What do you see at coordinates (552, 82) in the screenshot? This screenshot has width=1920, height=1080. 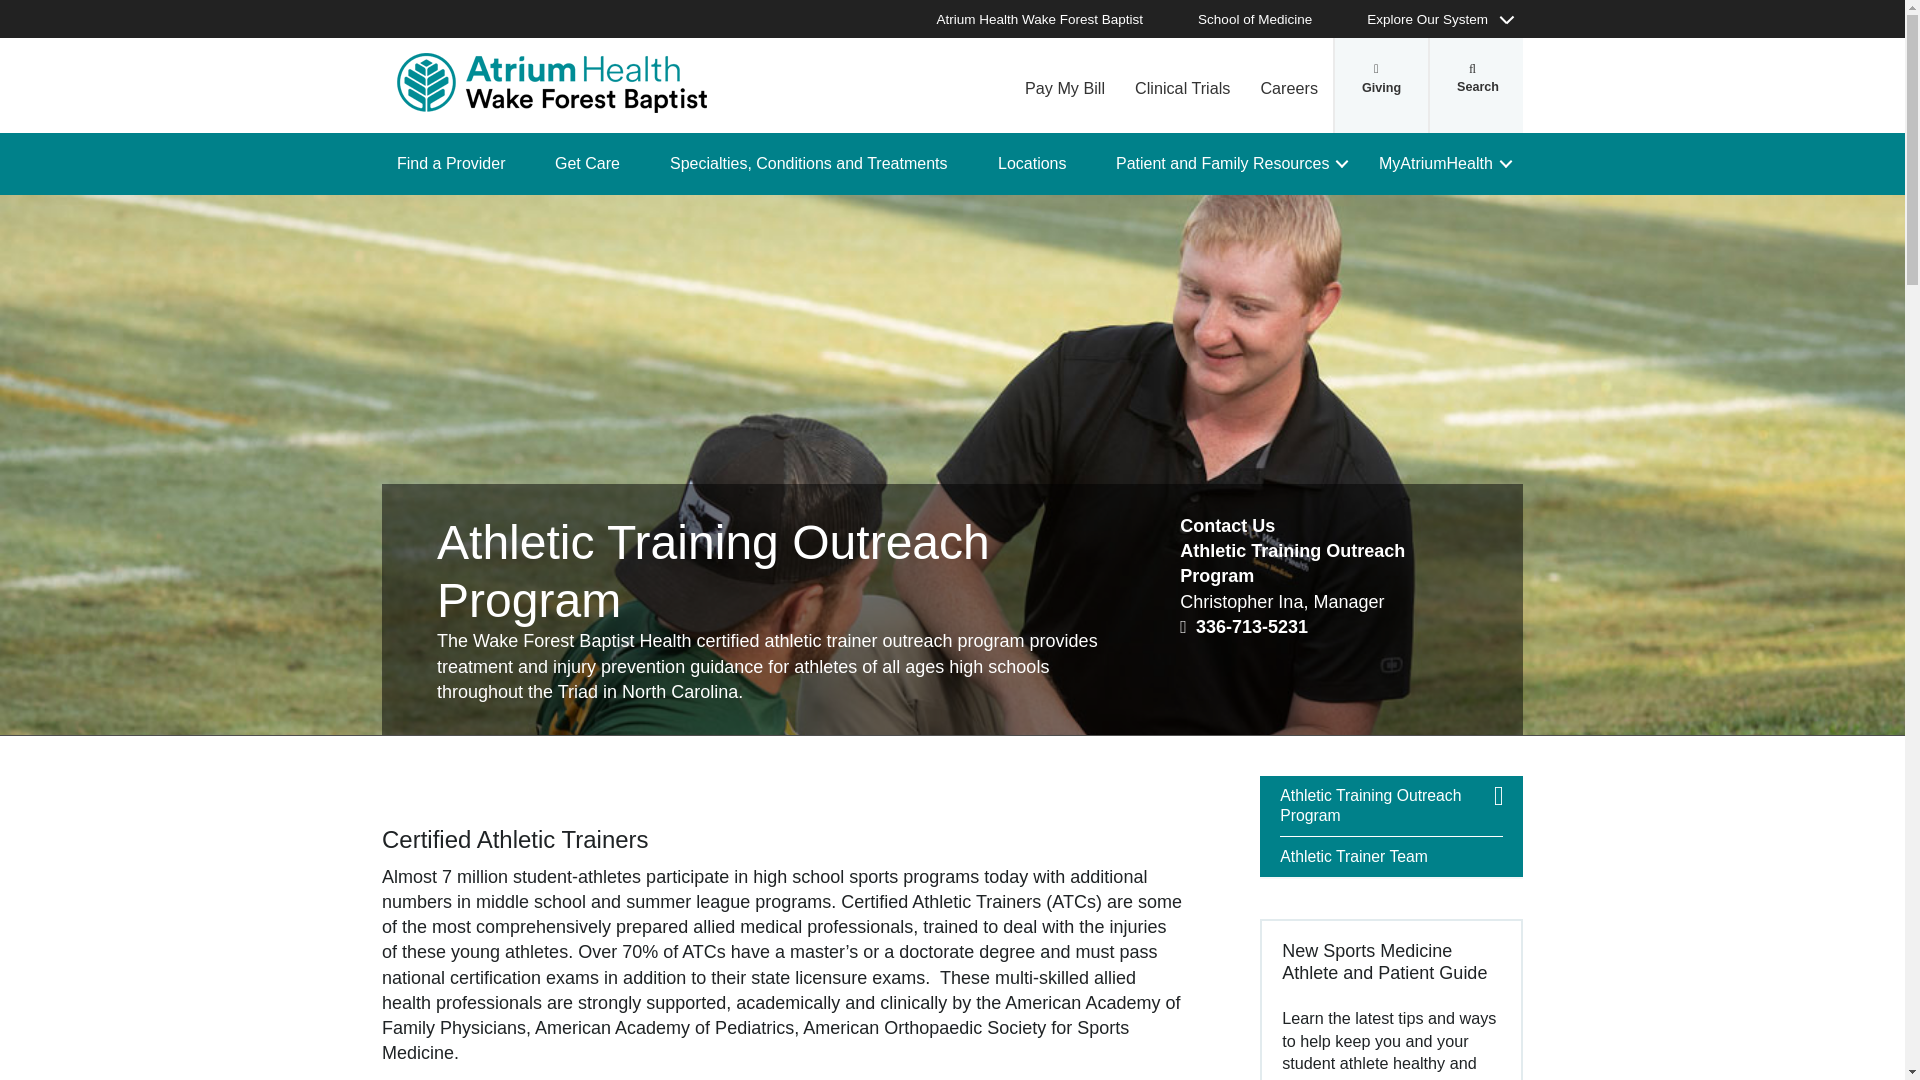 I see `Atrium Health Wake Forest Baptist` at bounding box center [552, 82].